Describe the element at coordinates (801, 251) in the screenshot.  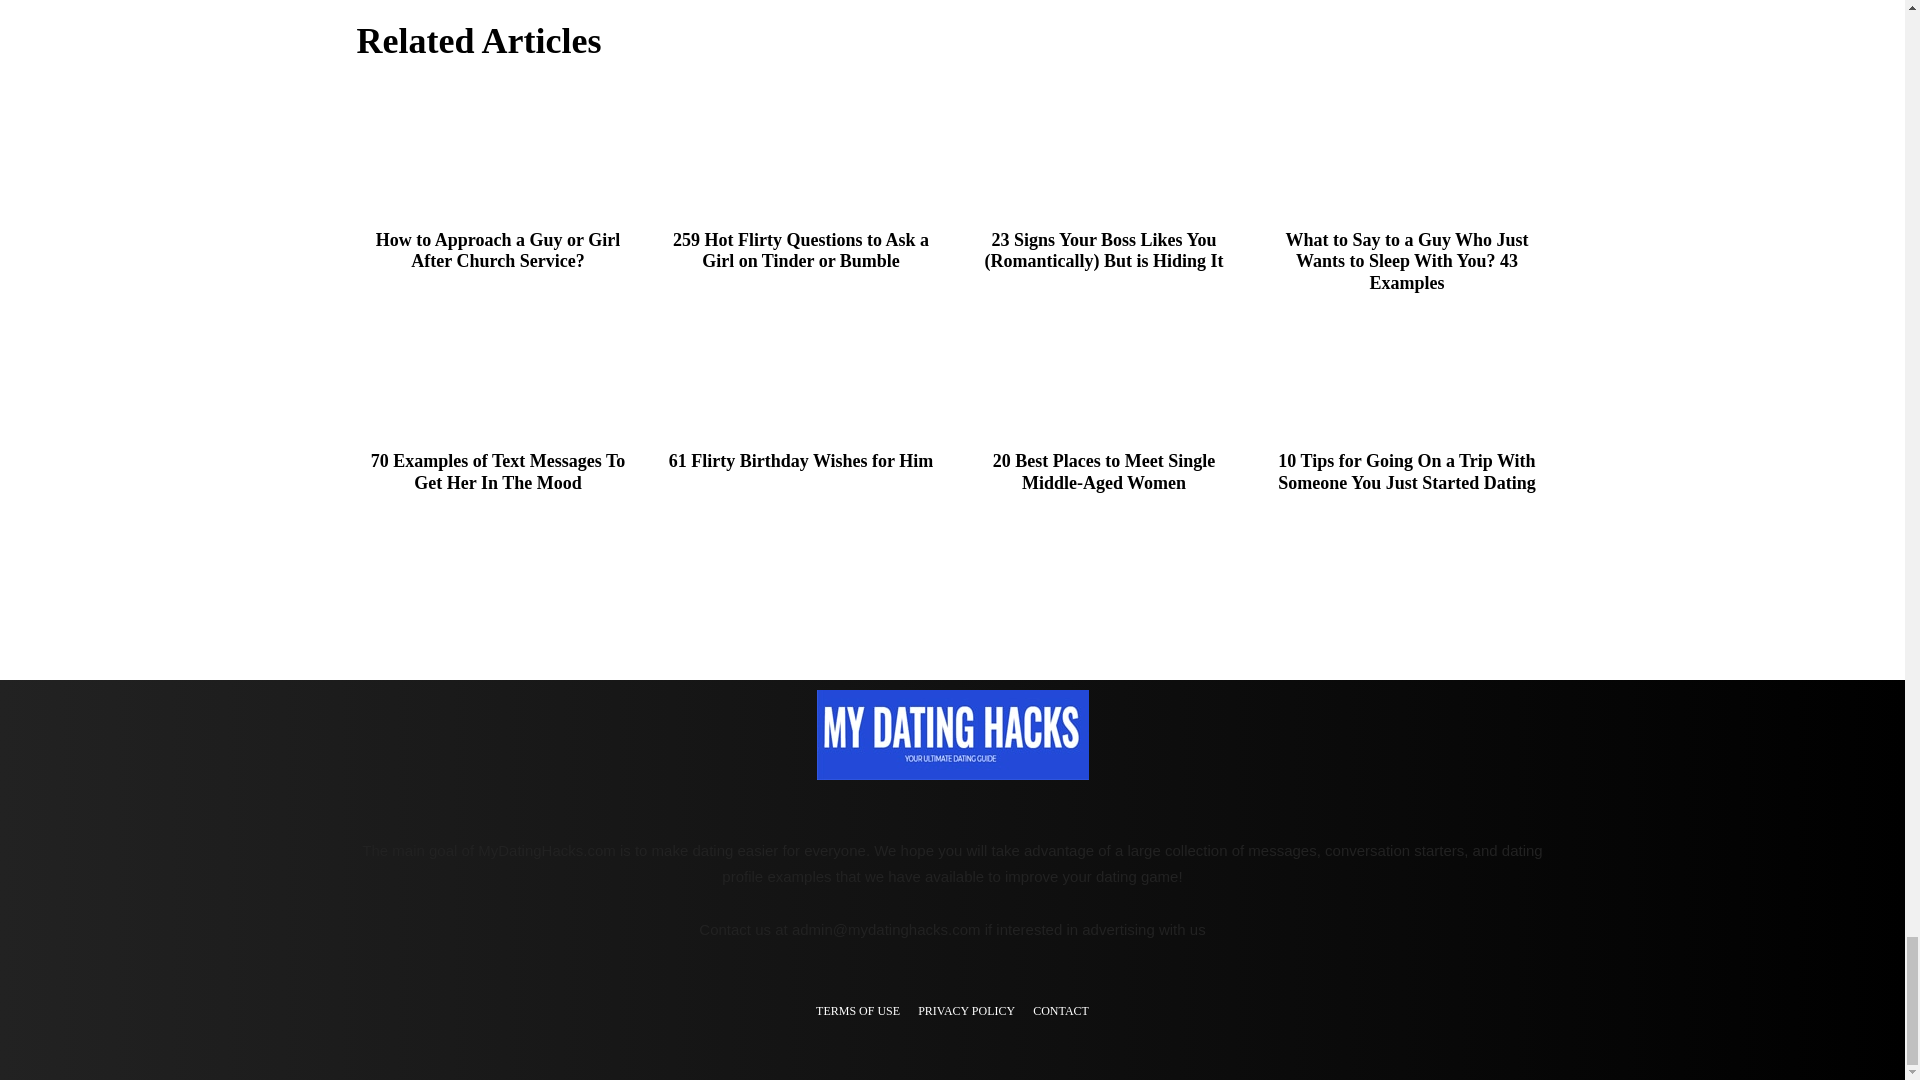
I see `259 Hot Flirty Questions to Ask a Girl on Tinder or Bumble` at that location.